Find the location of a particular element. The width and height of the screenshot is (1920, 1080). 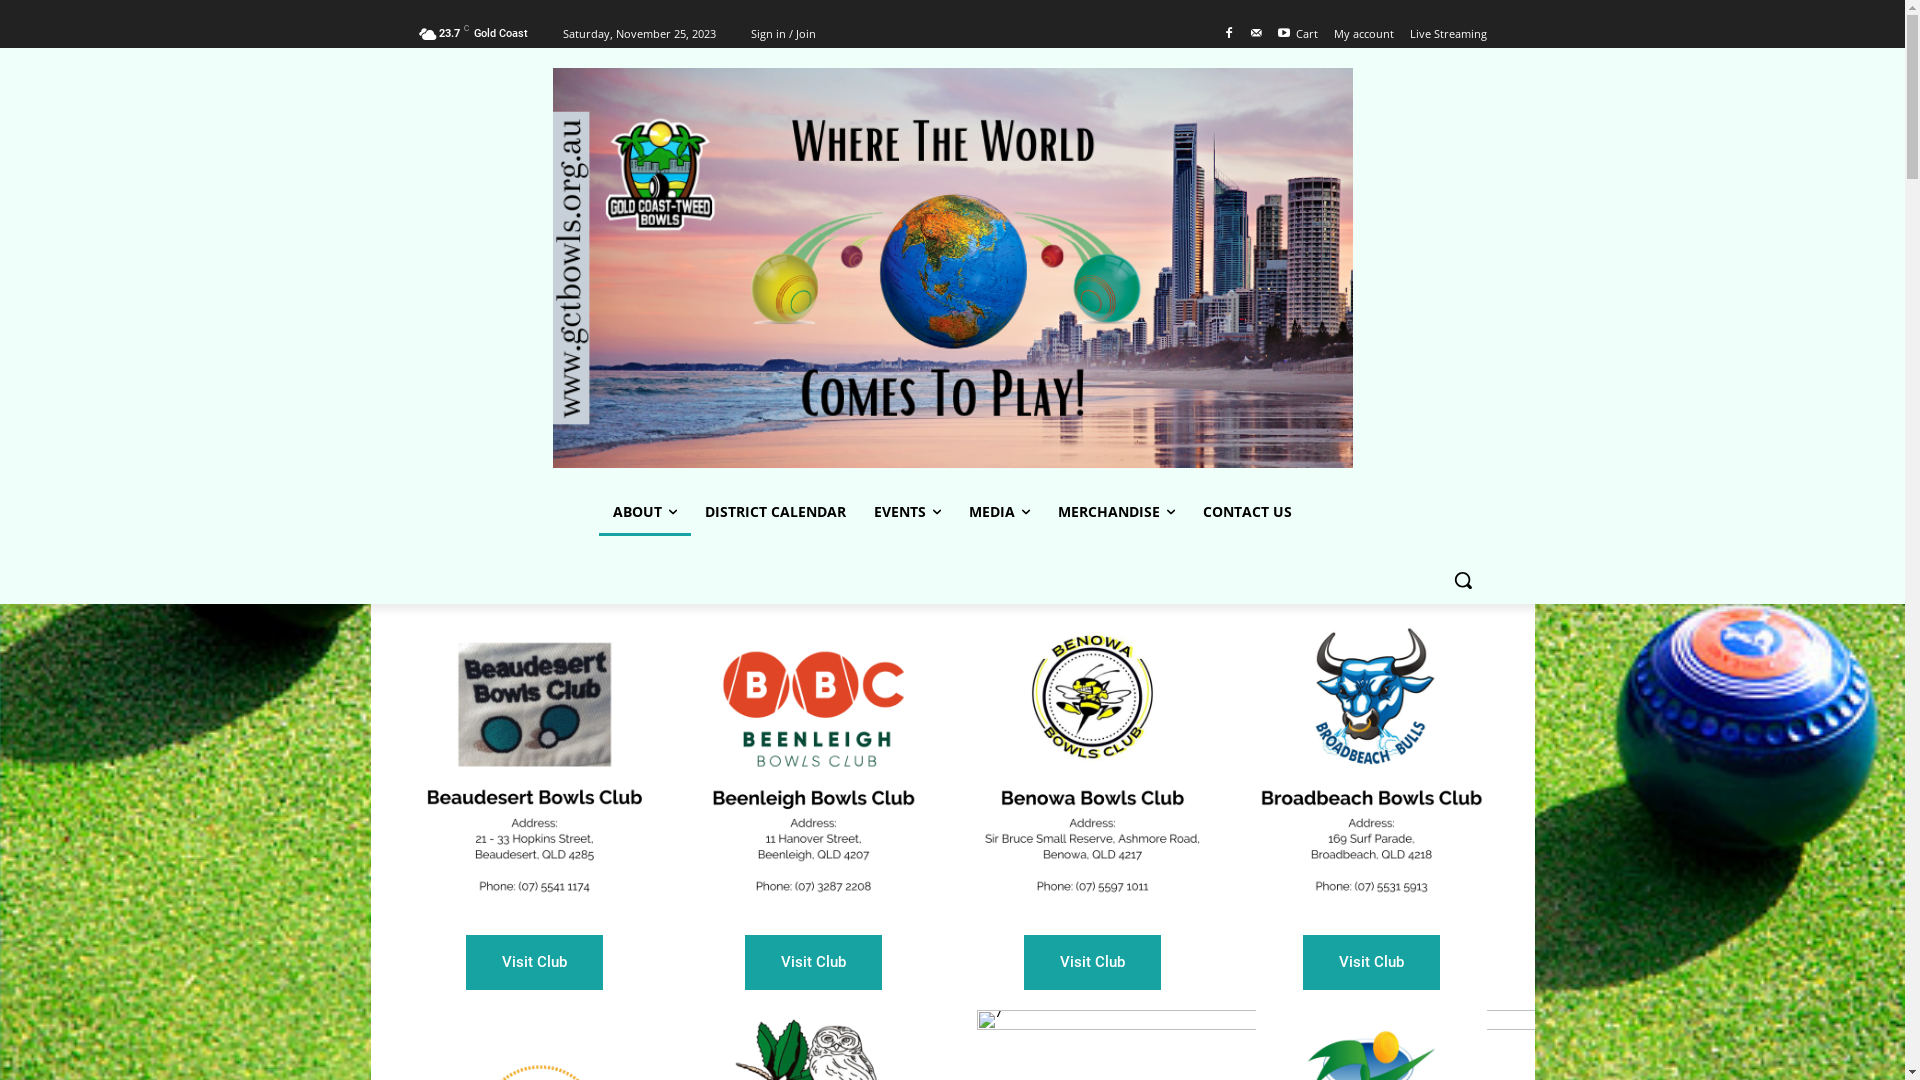

Clubs is located at coordinates (534, 766).